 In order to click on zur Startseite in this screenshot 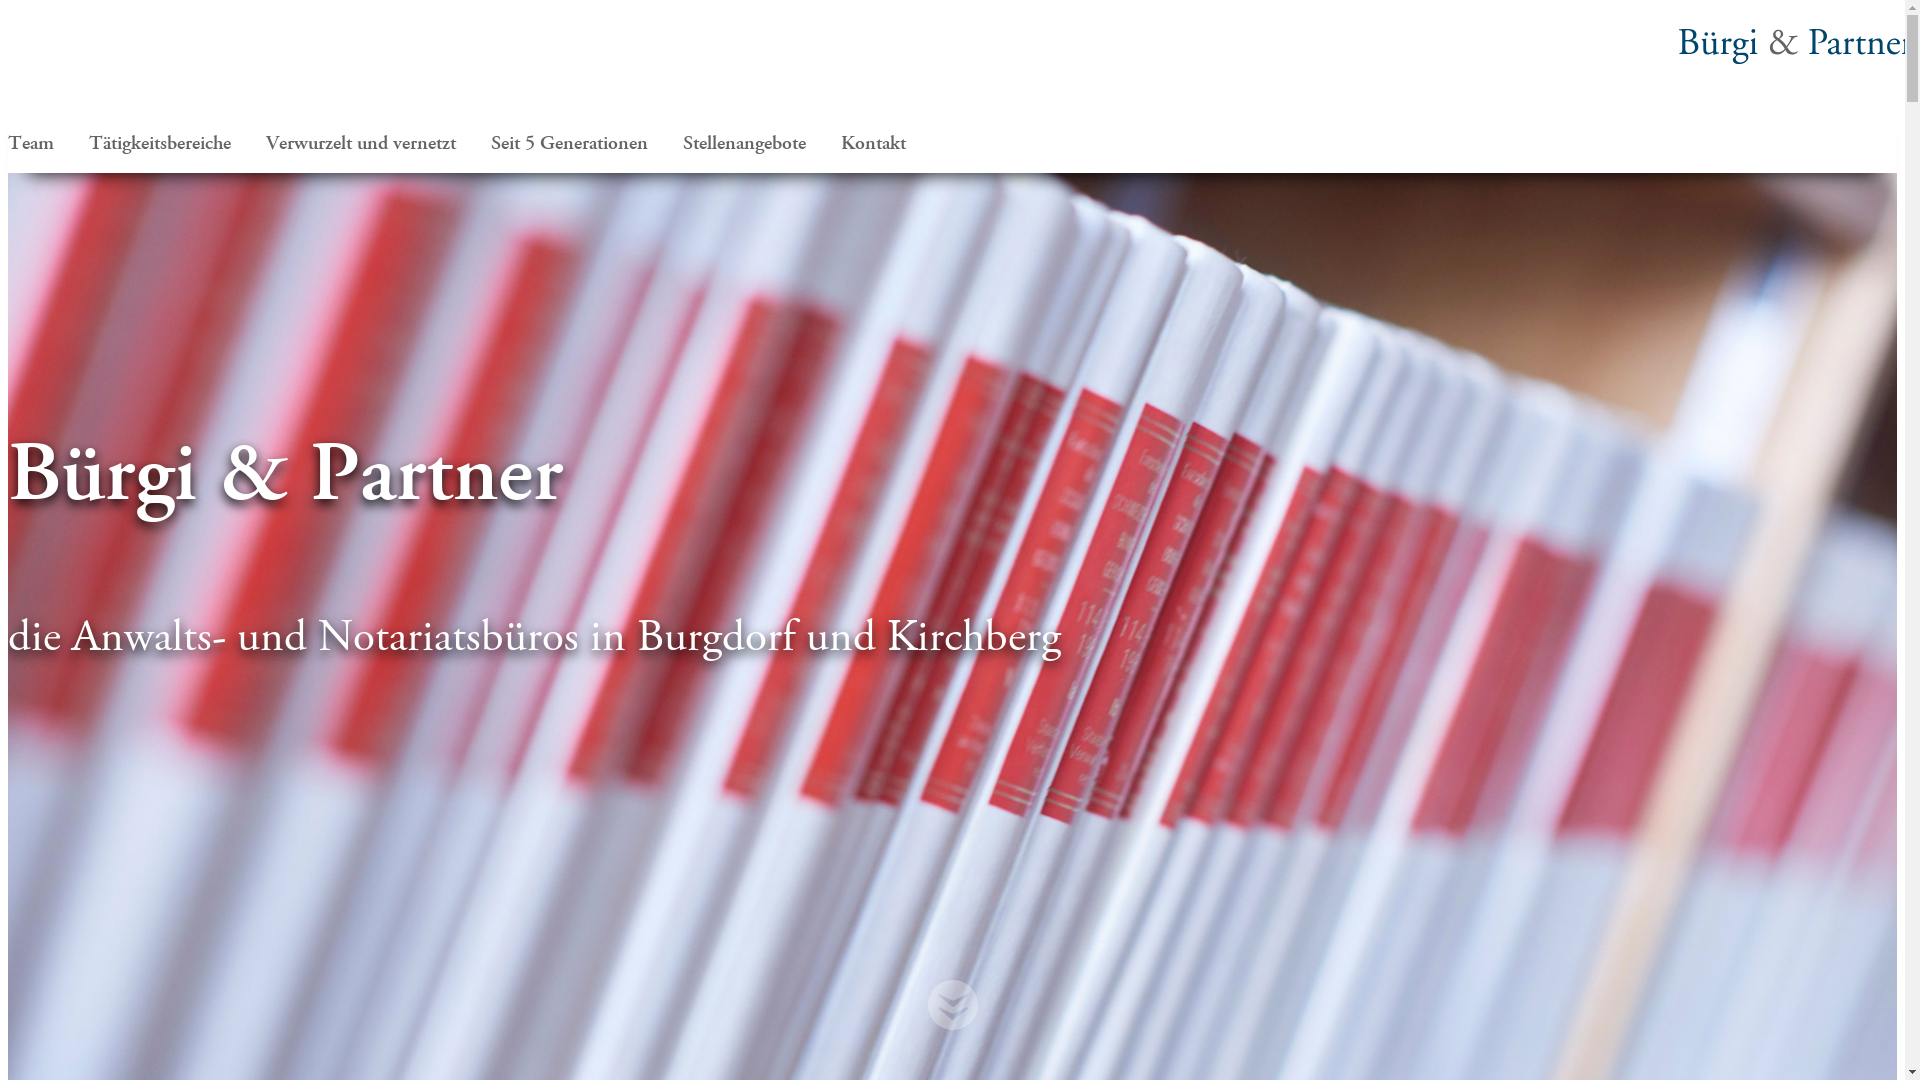, I will do `click(1796, 55)`.